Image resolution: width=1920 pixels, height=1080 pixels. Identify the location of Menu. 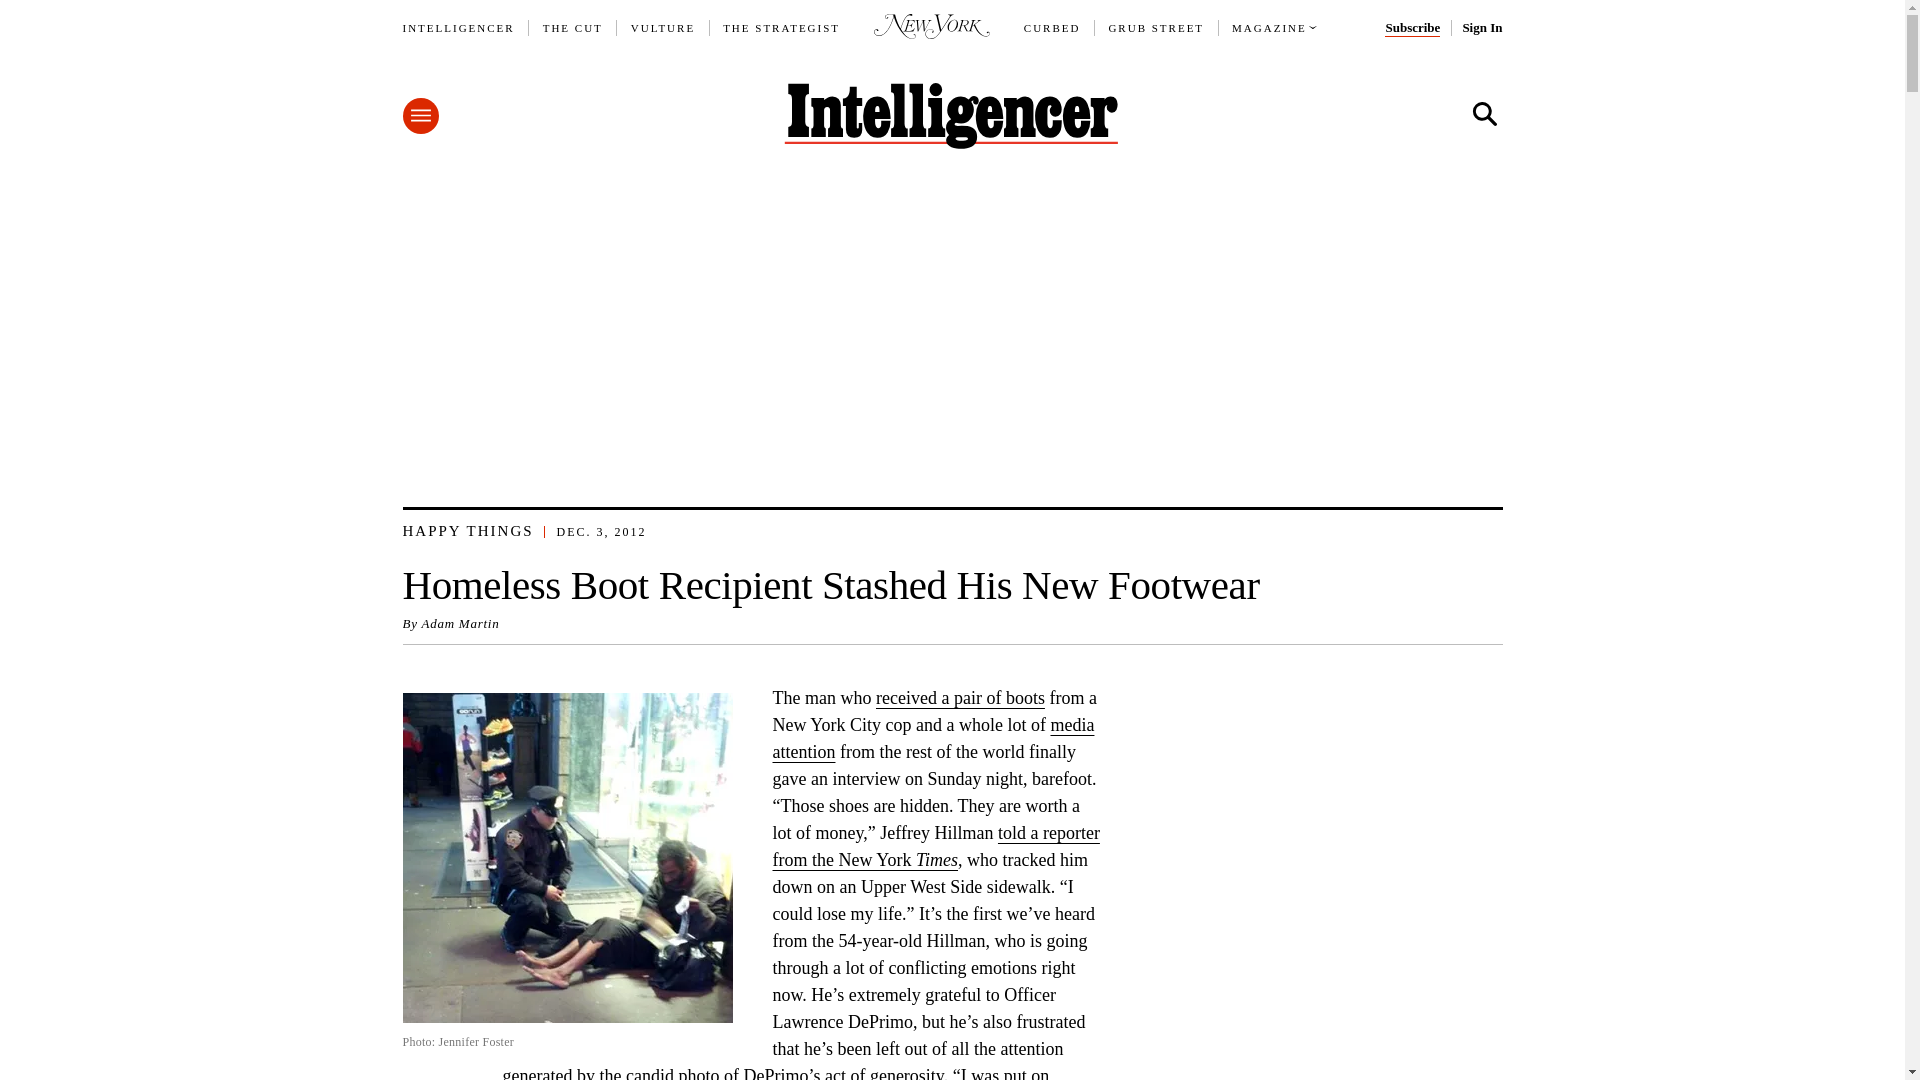
(419, 116).